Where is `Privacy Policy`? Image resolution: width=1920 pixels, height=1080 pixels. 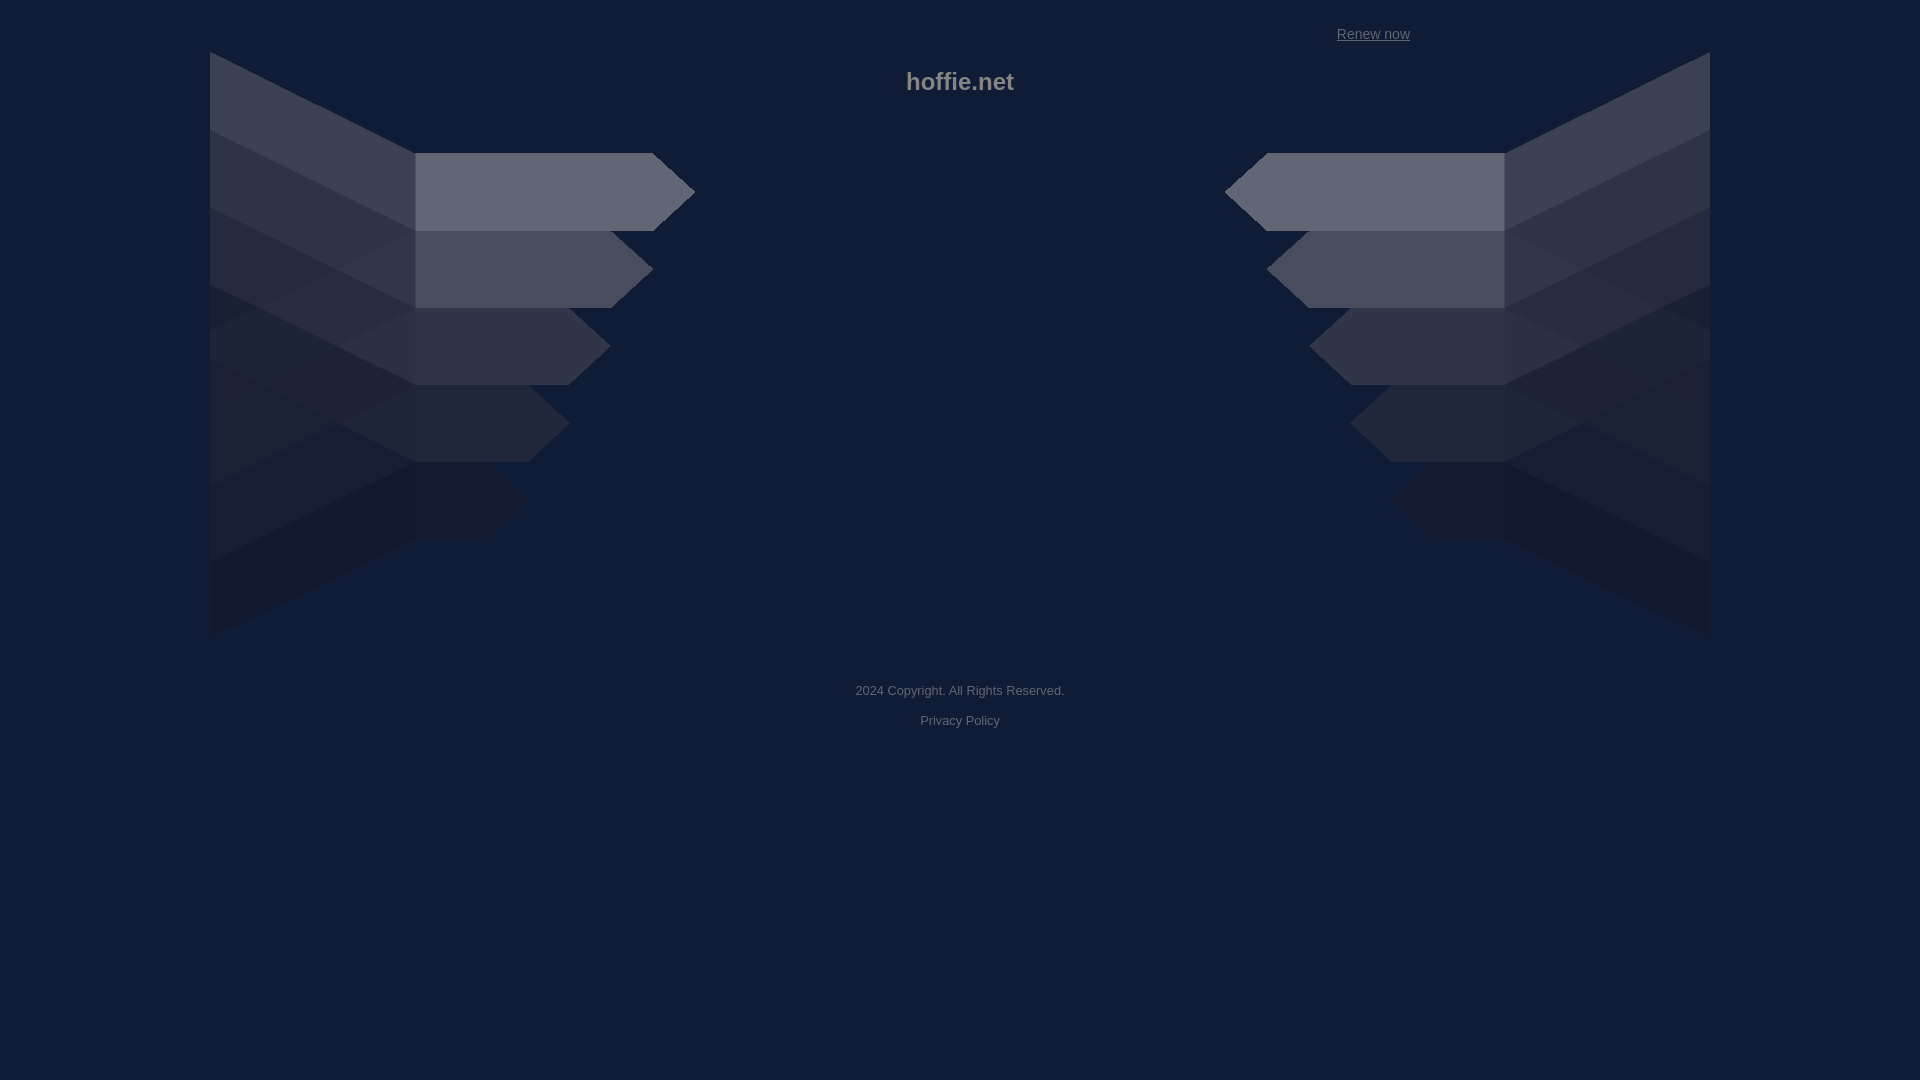 Privacy Policy is located at coordinates (960, 720).